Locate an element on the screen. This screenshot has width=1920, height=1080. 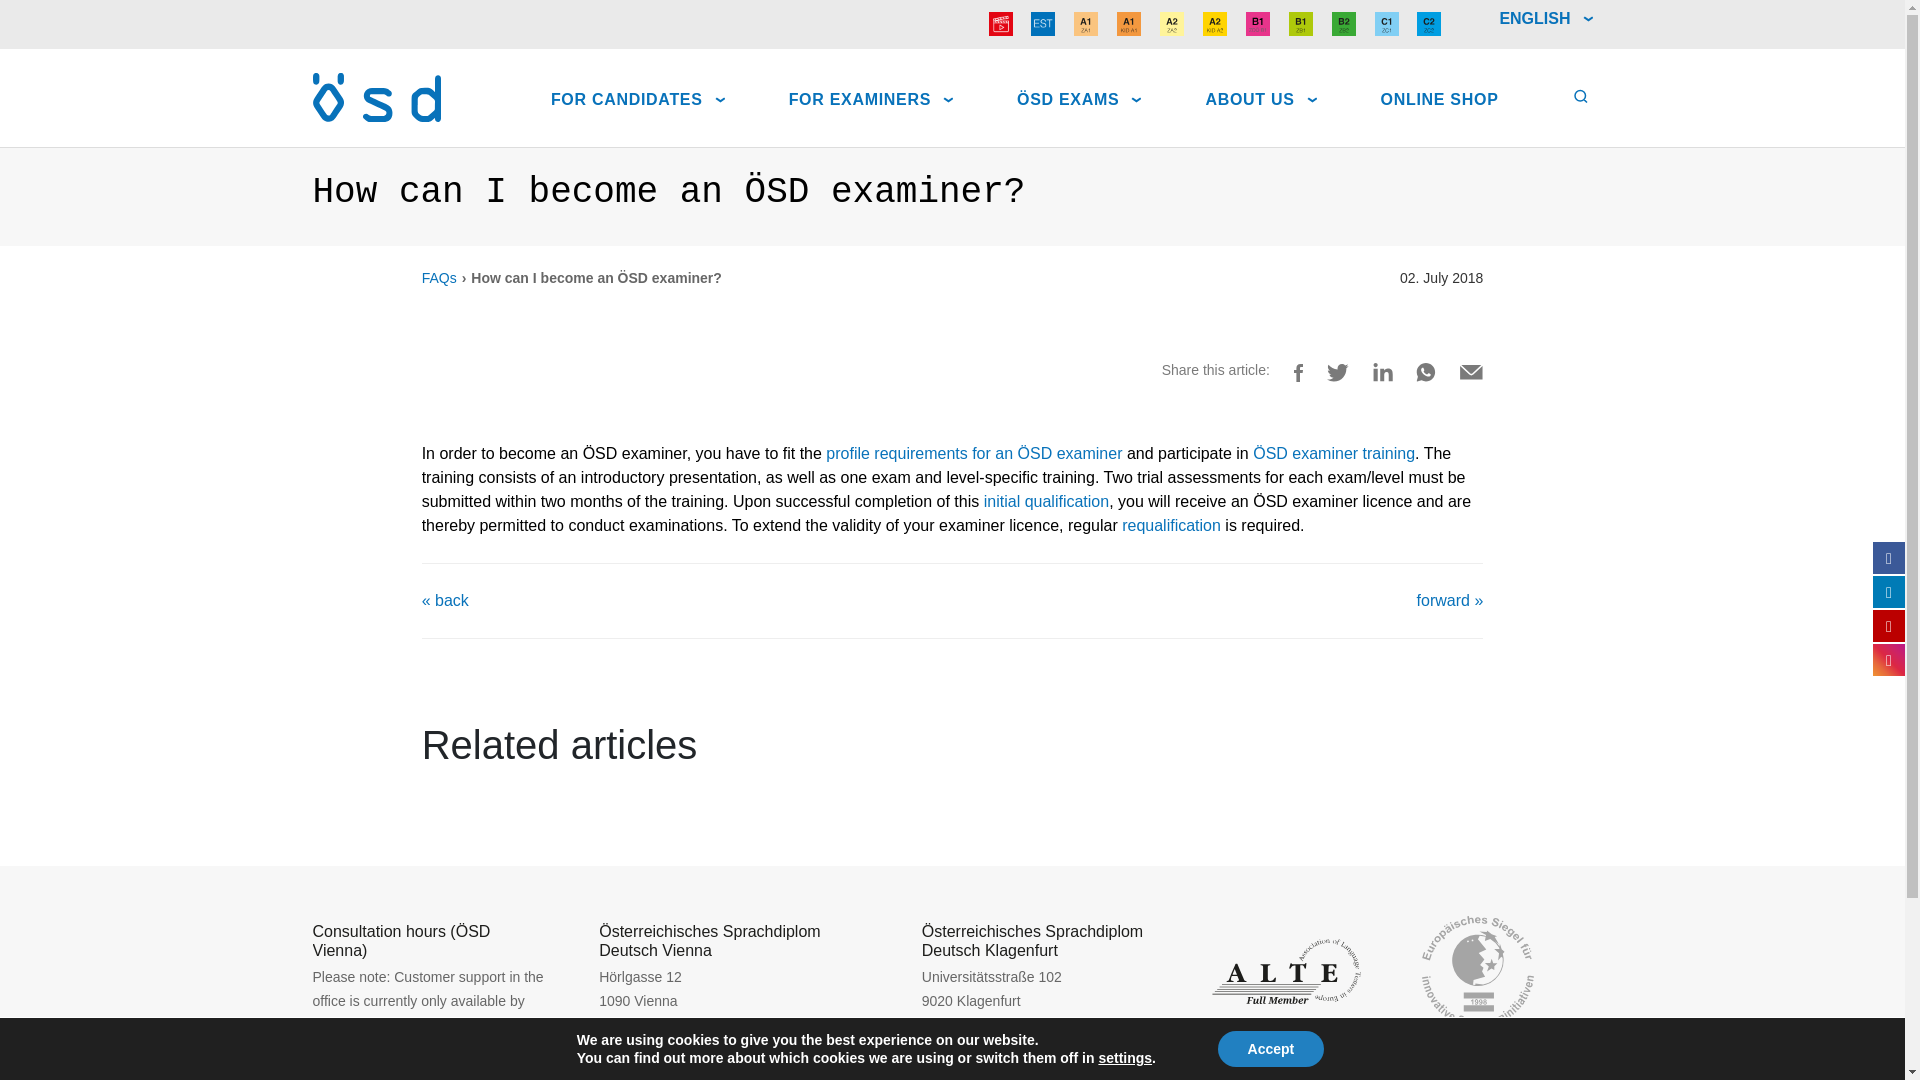
FAQs is located at coordinates (439, 278).